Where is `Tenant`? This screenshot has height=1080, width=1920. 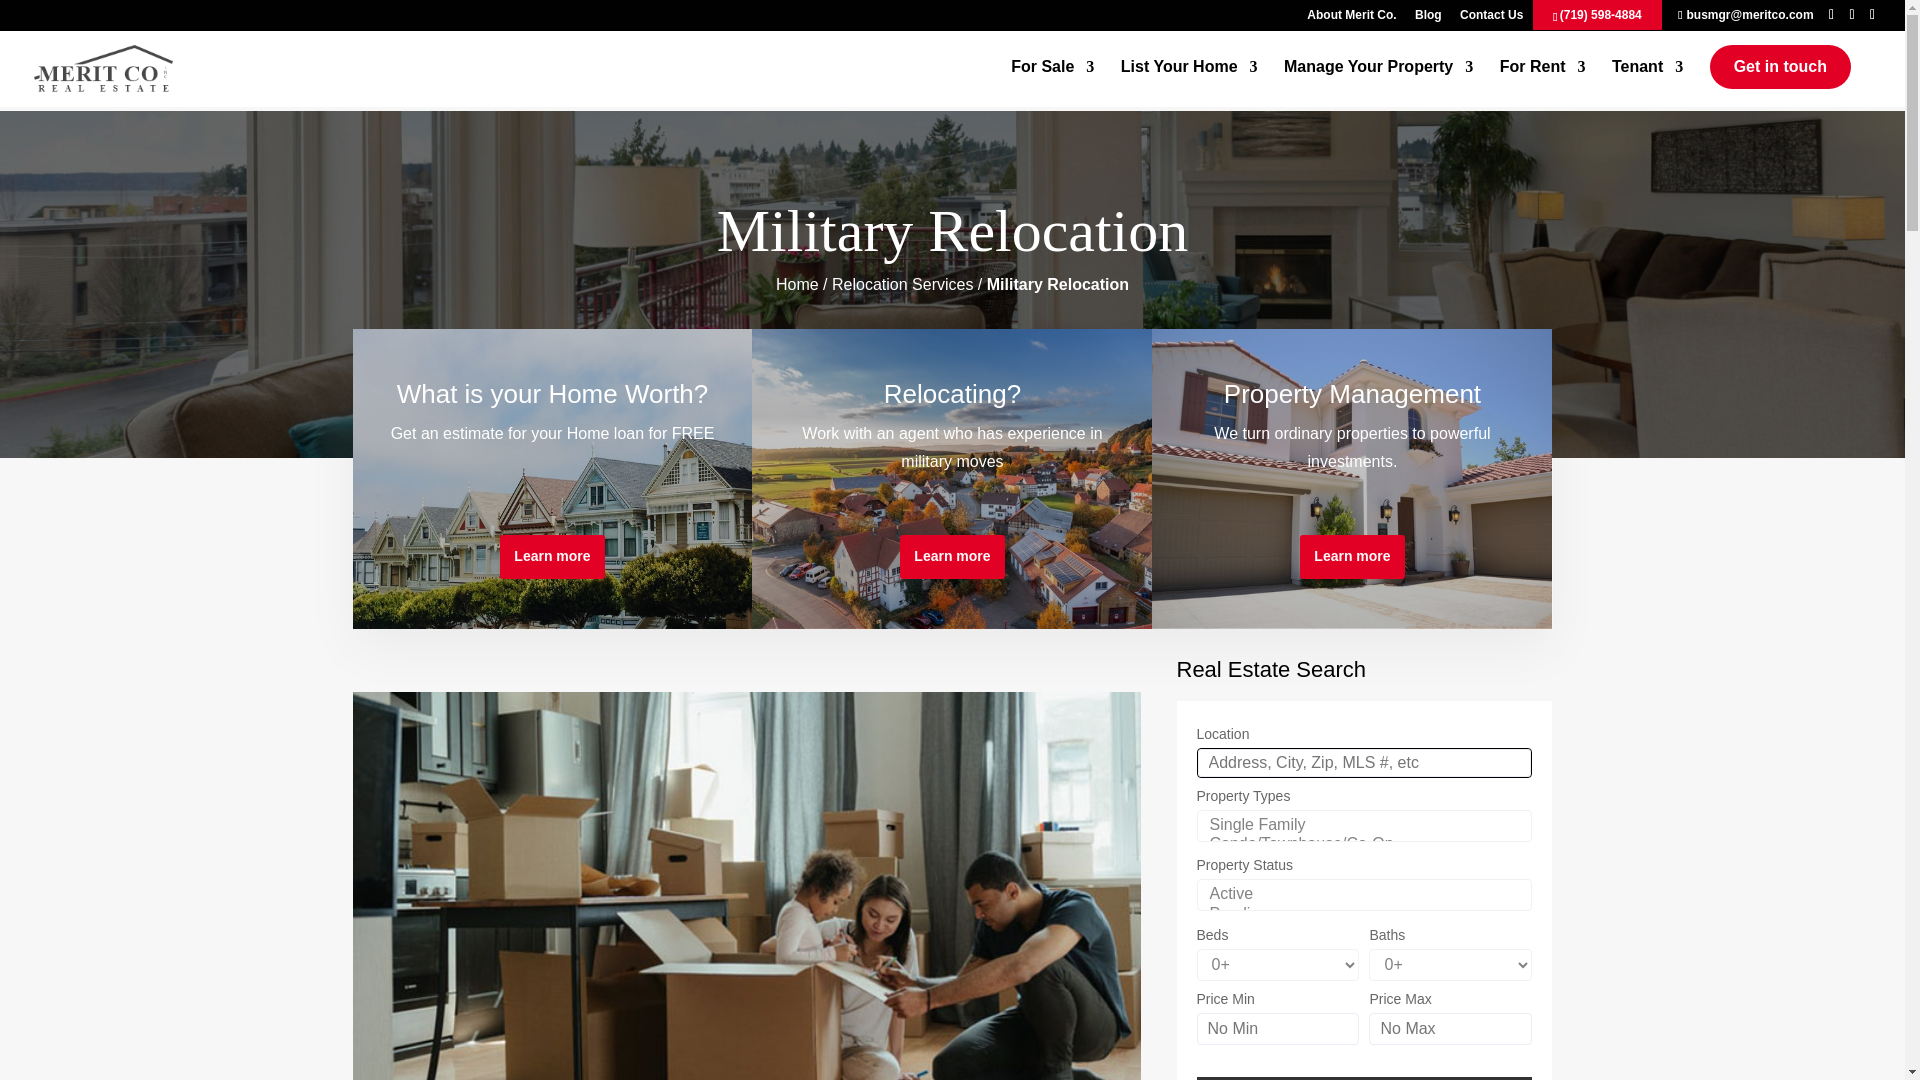
Tenant is located at coordinates (1648, 83).